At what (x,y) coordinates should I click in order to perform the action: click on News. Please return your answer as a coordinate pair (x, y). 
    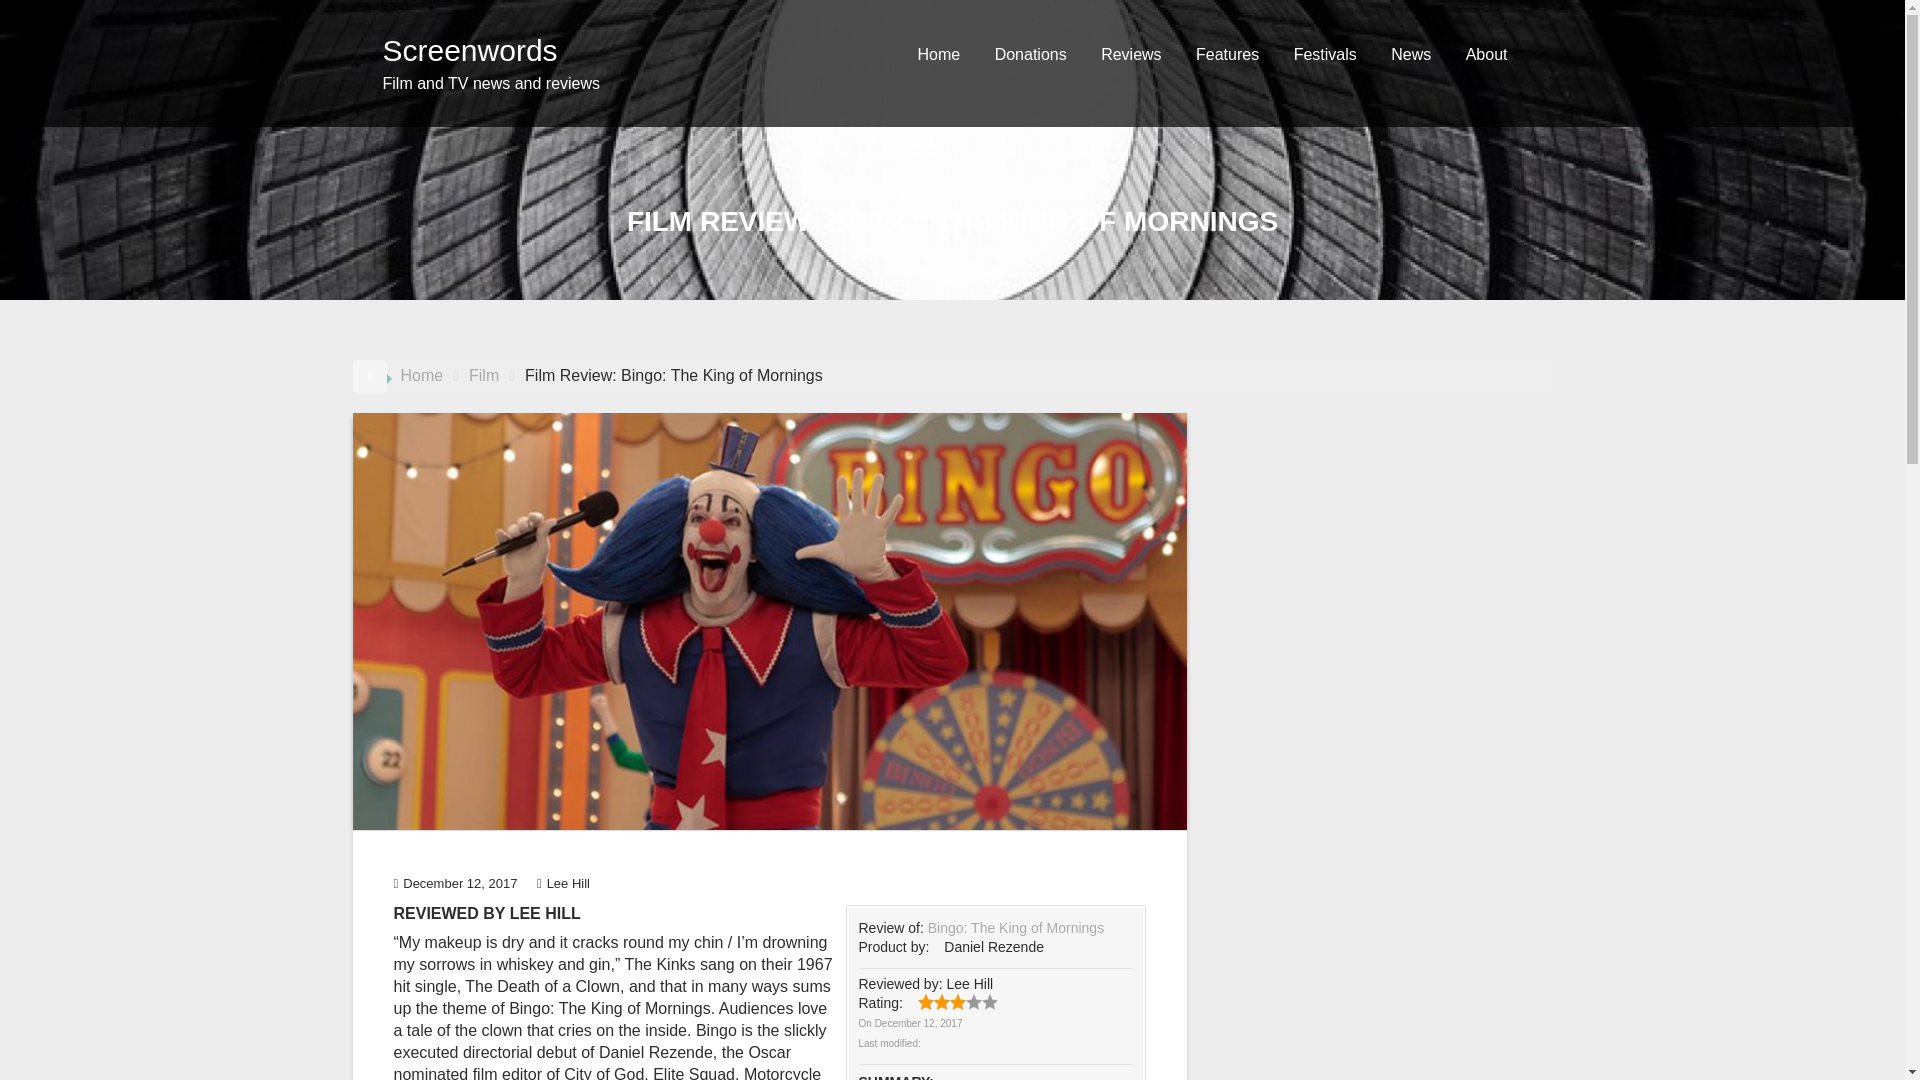
    Looking at the image, I should click on (1410, 54).